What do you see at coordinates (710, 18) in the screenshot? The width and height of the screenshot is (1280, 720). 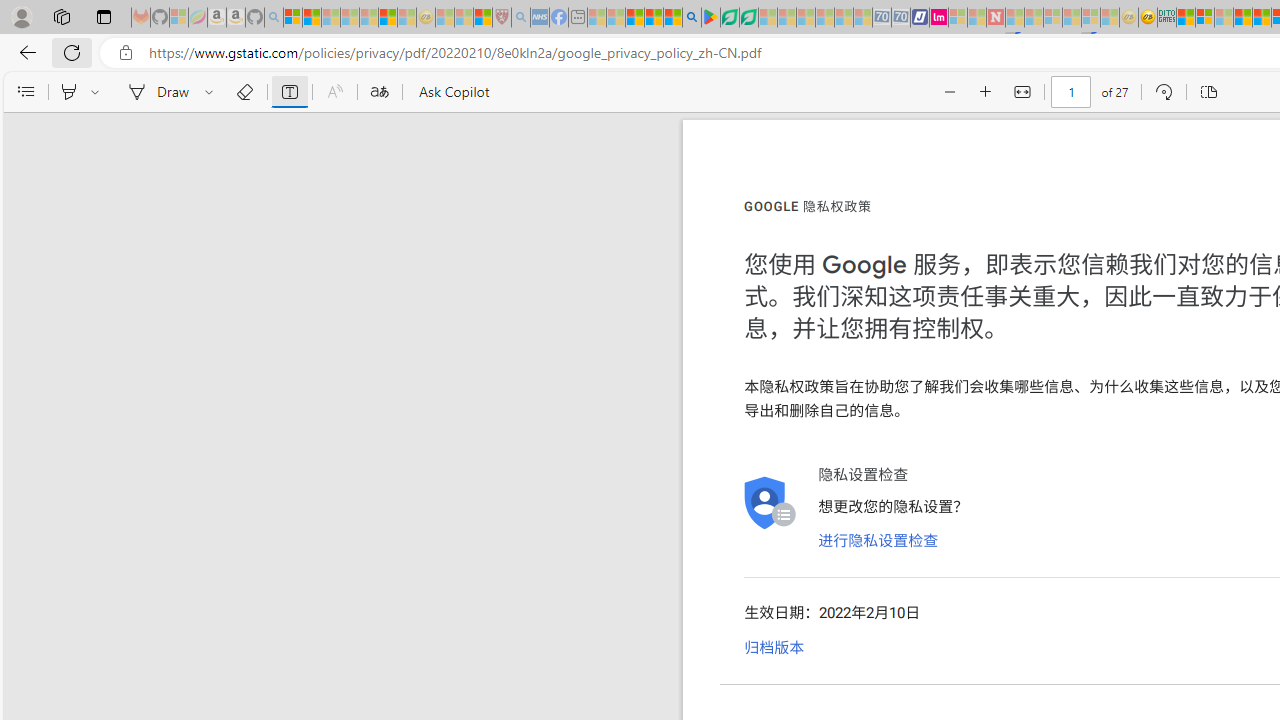 I see `Bluey: Let's Play! - Apps on Google Play` at bounding box center [710, 18].